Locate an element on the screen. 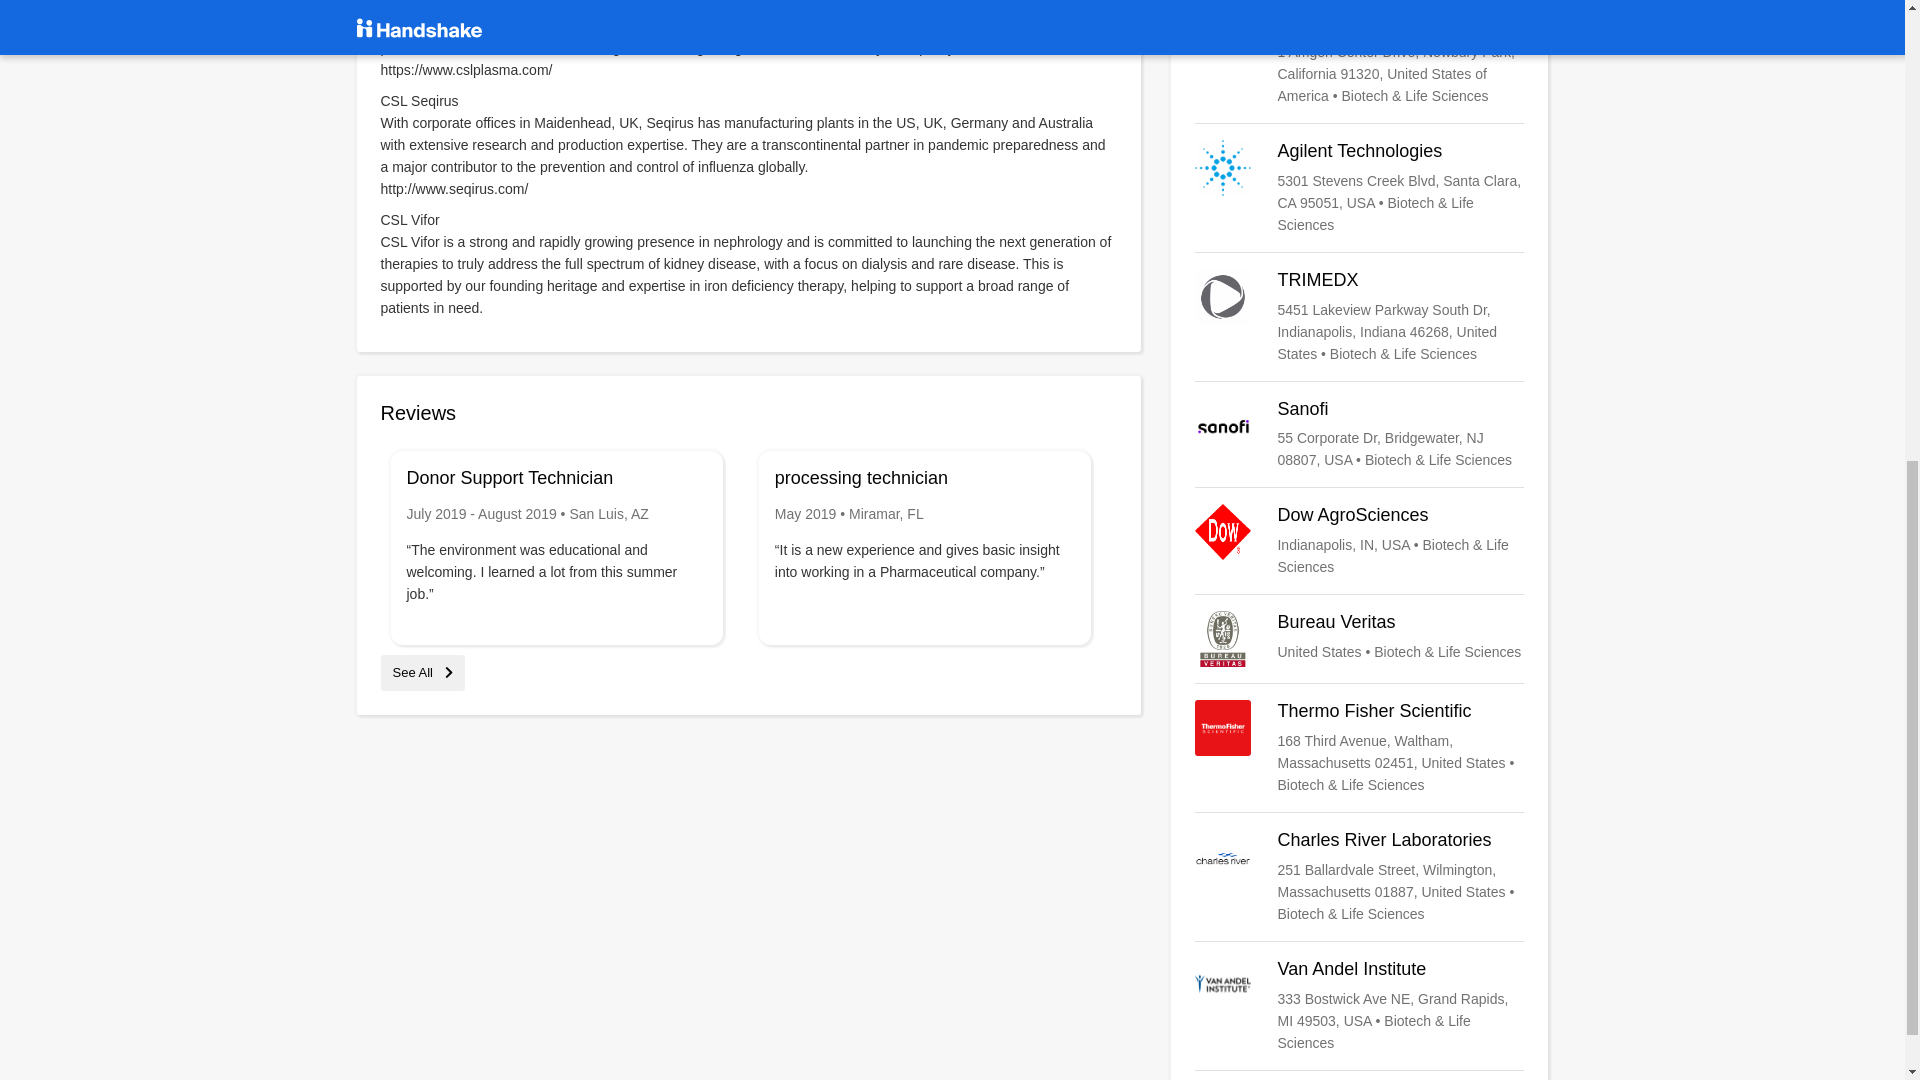 This screenshot has width=1920, height=1080. Charles River Laboratories is located at coordinates (1359, 876).